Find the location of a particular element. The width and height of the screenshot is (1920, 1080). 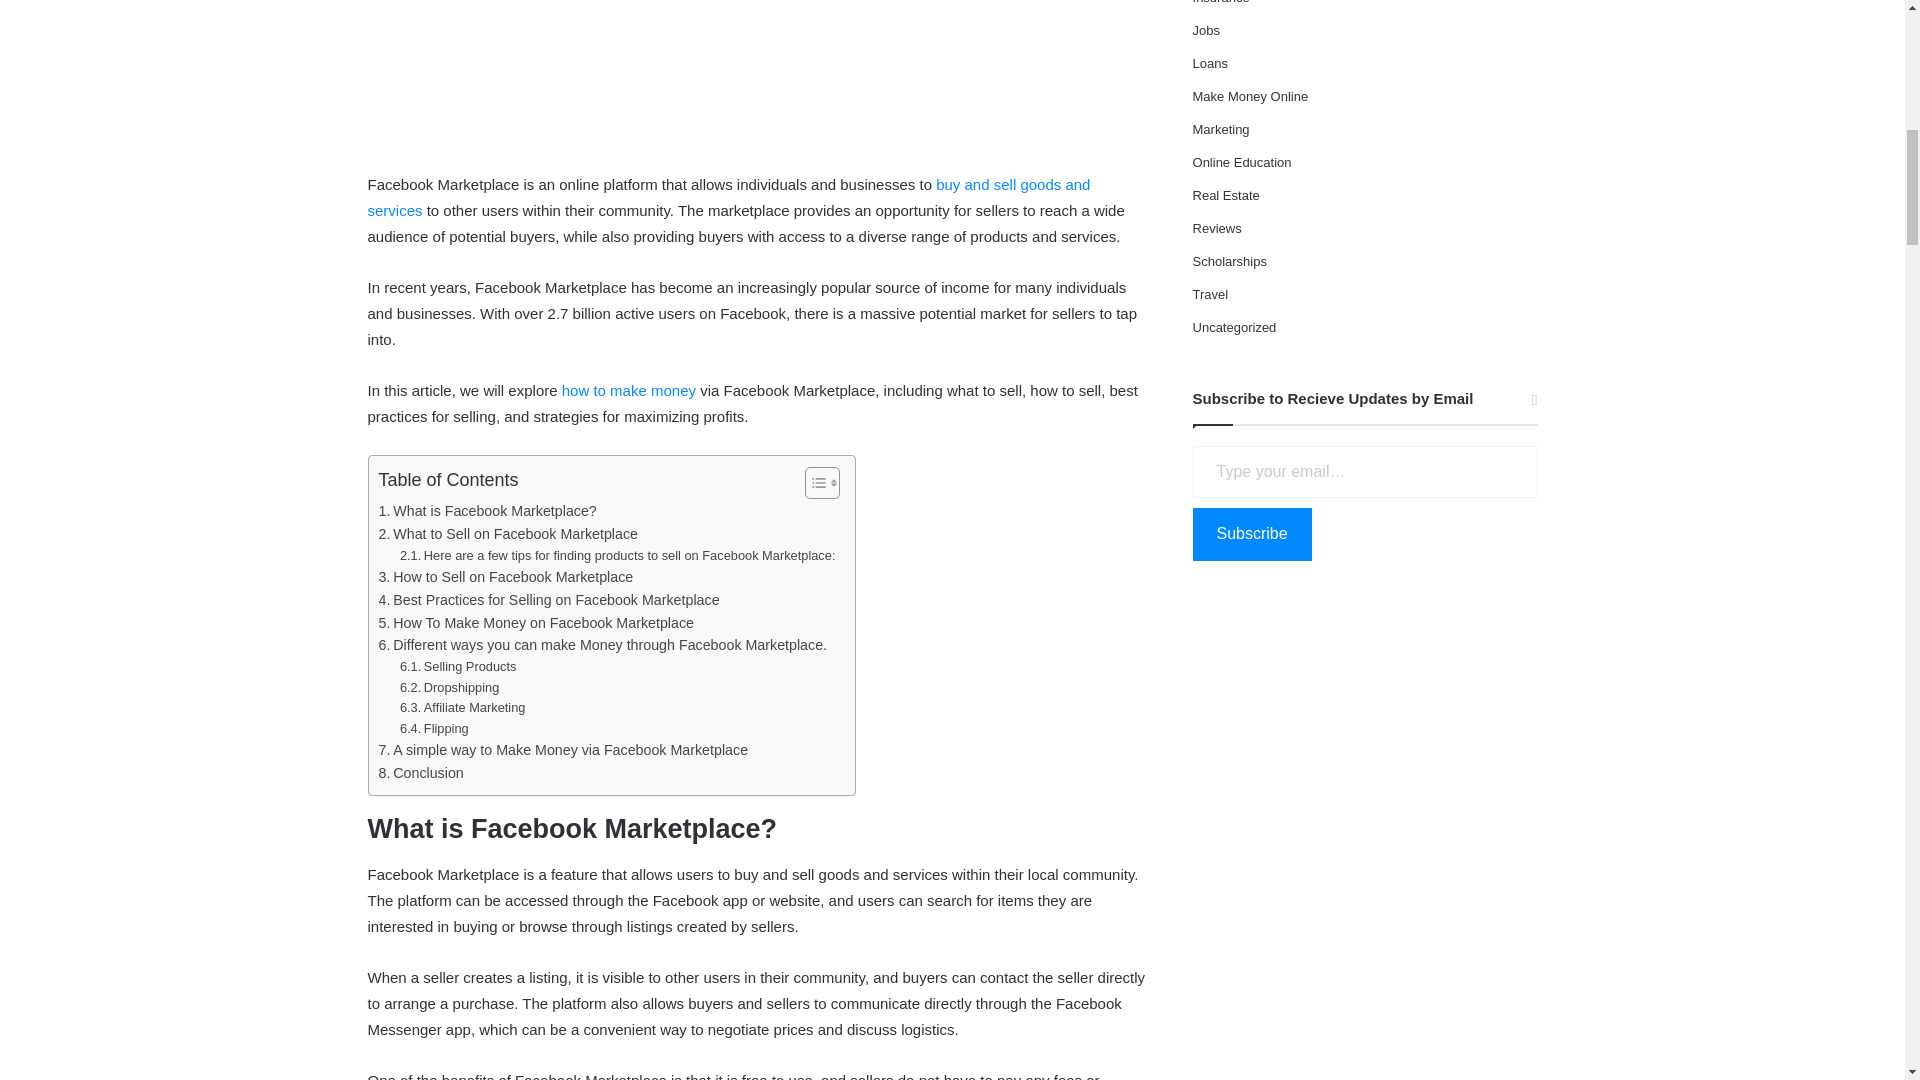

Flipping is located at coordinates (434, 729).